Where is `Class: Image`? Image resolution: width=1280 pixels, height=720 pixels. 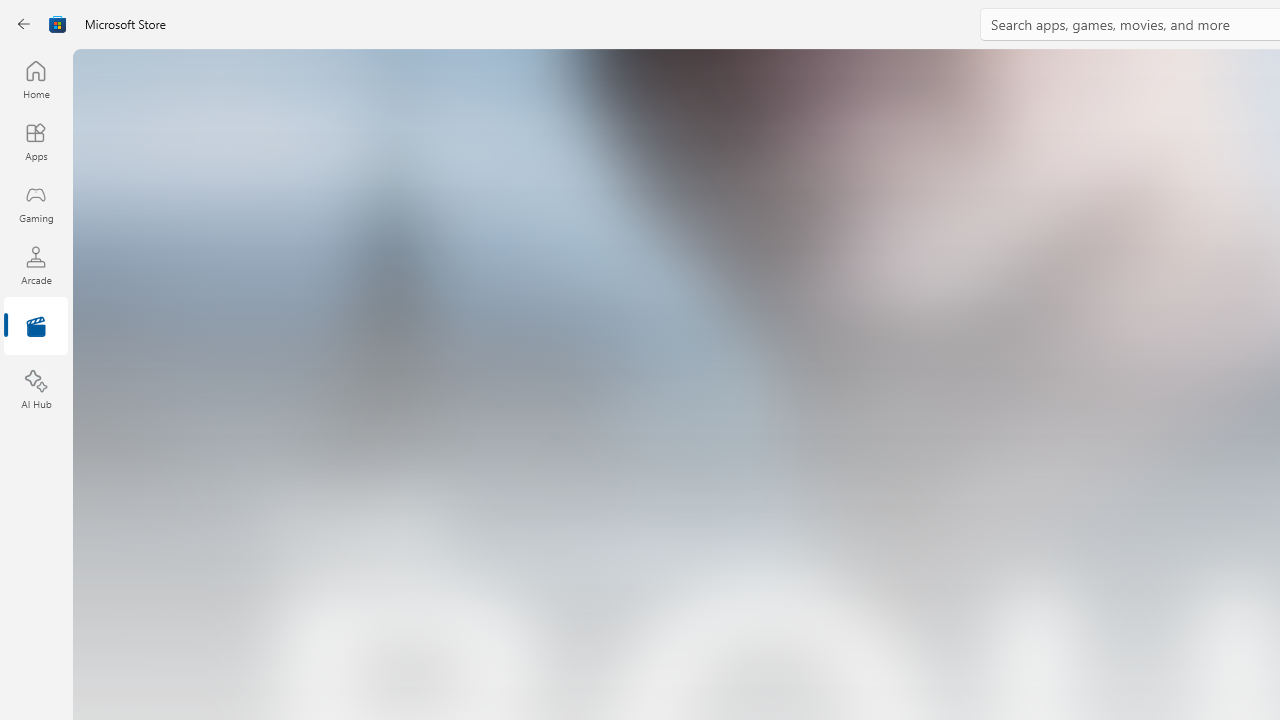 Class: Image is located at coordinates (58, 24).